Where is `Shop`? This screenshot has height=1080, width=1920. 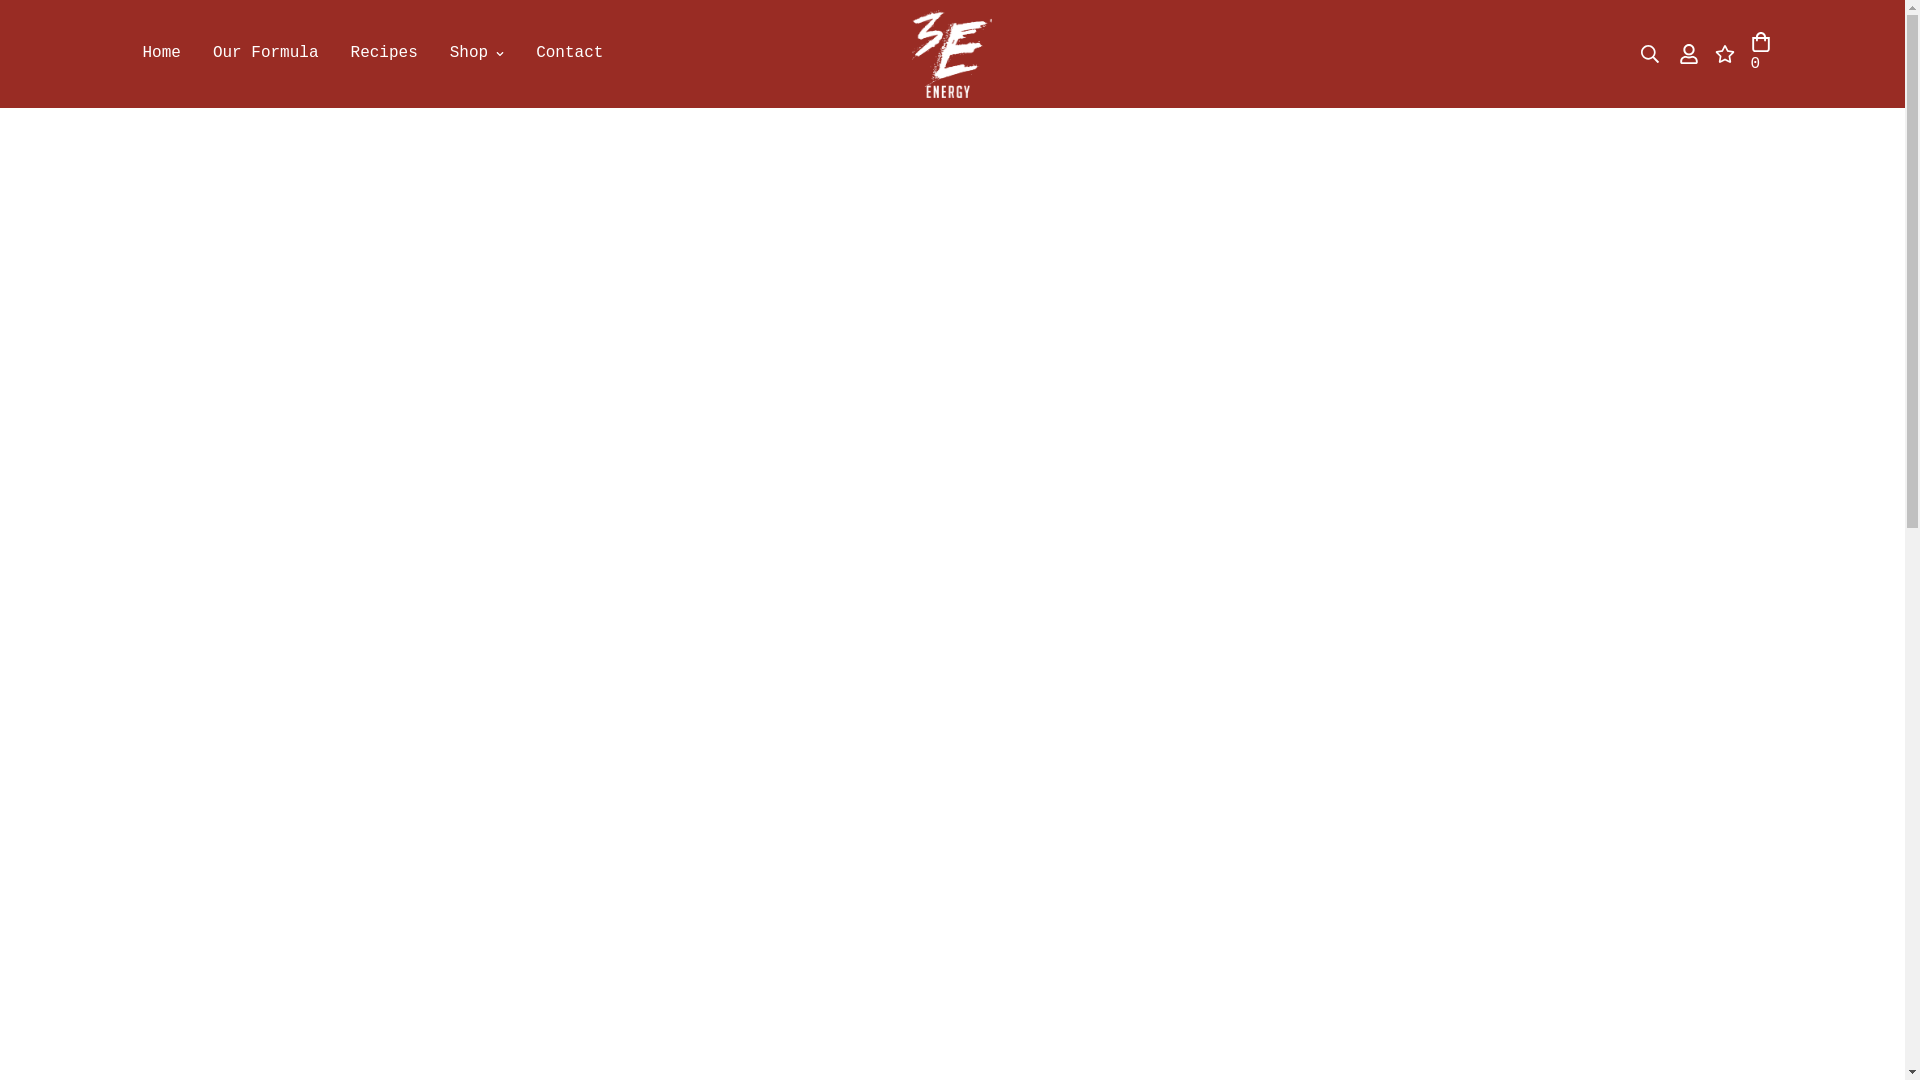
Shop is located at coordinates (477, 54).